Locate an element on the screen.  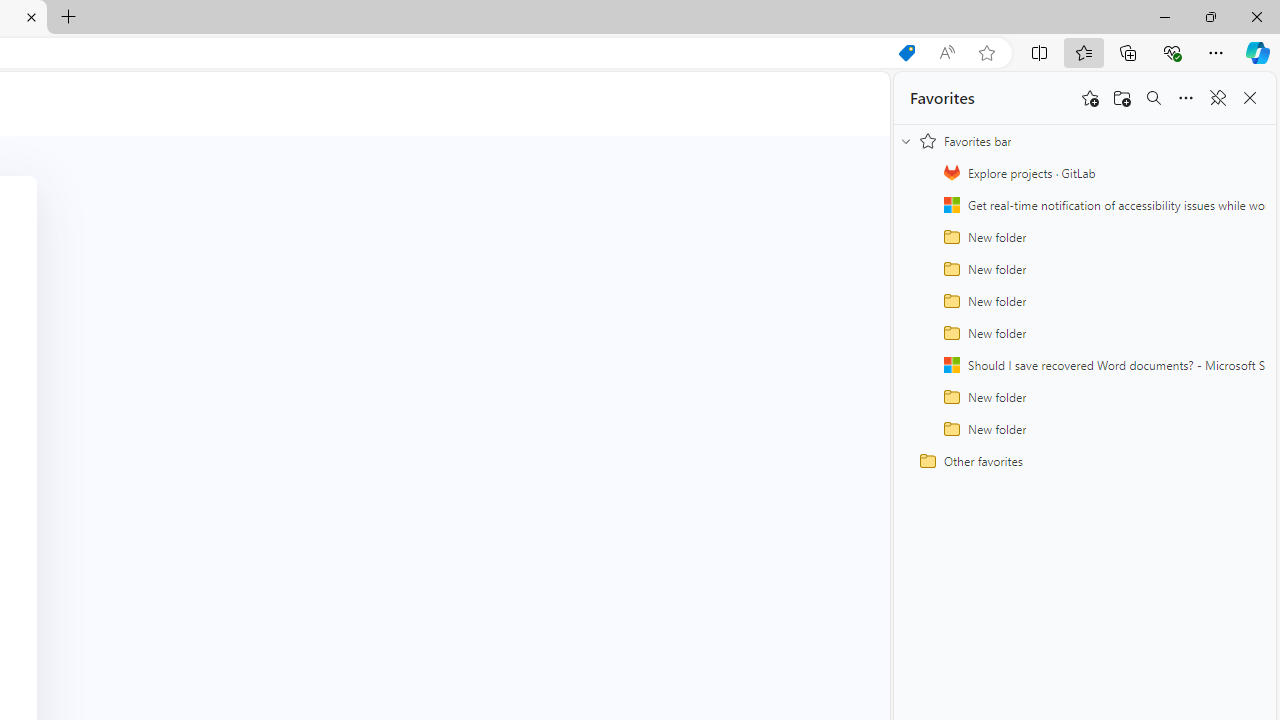
Add this page to favorites is located at coordinates (1090, 98).